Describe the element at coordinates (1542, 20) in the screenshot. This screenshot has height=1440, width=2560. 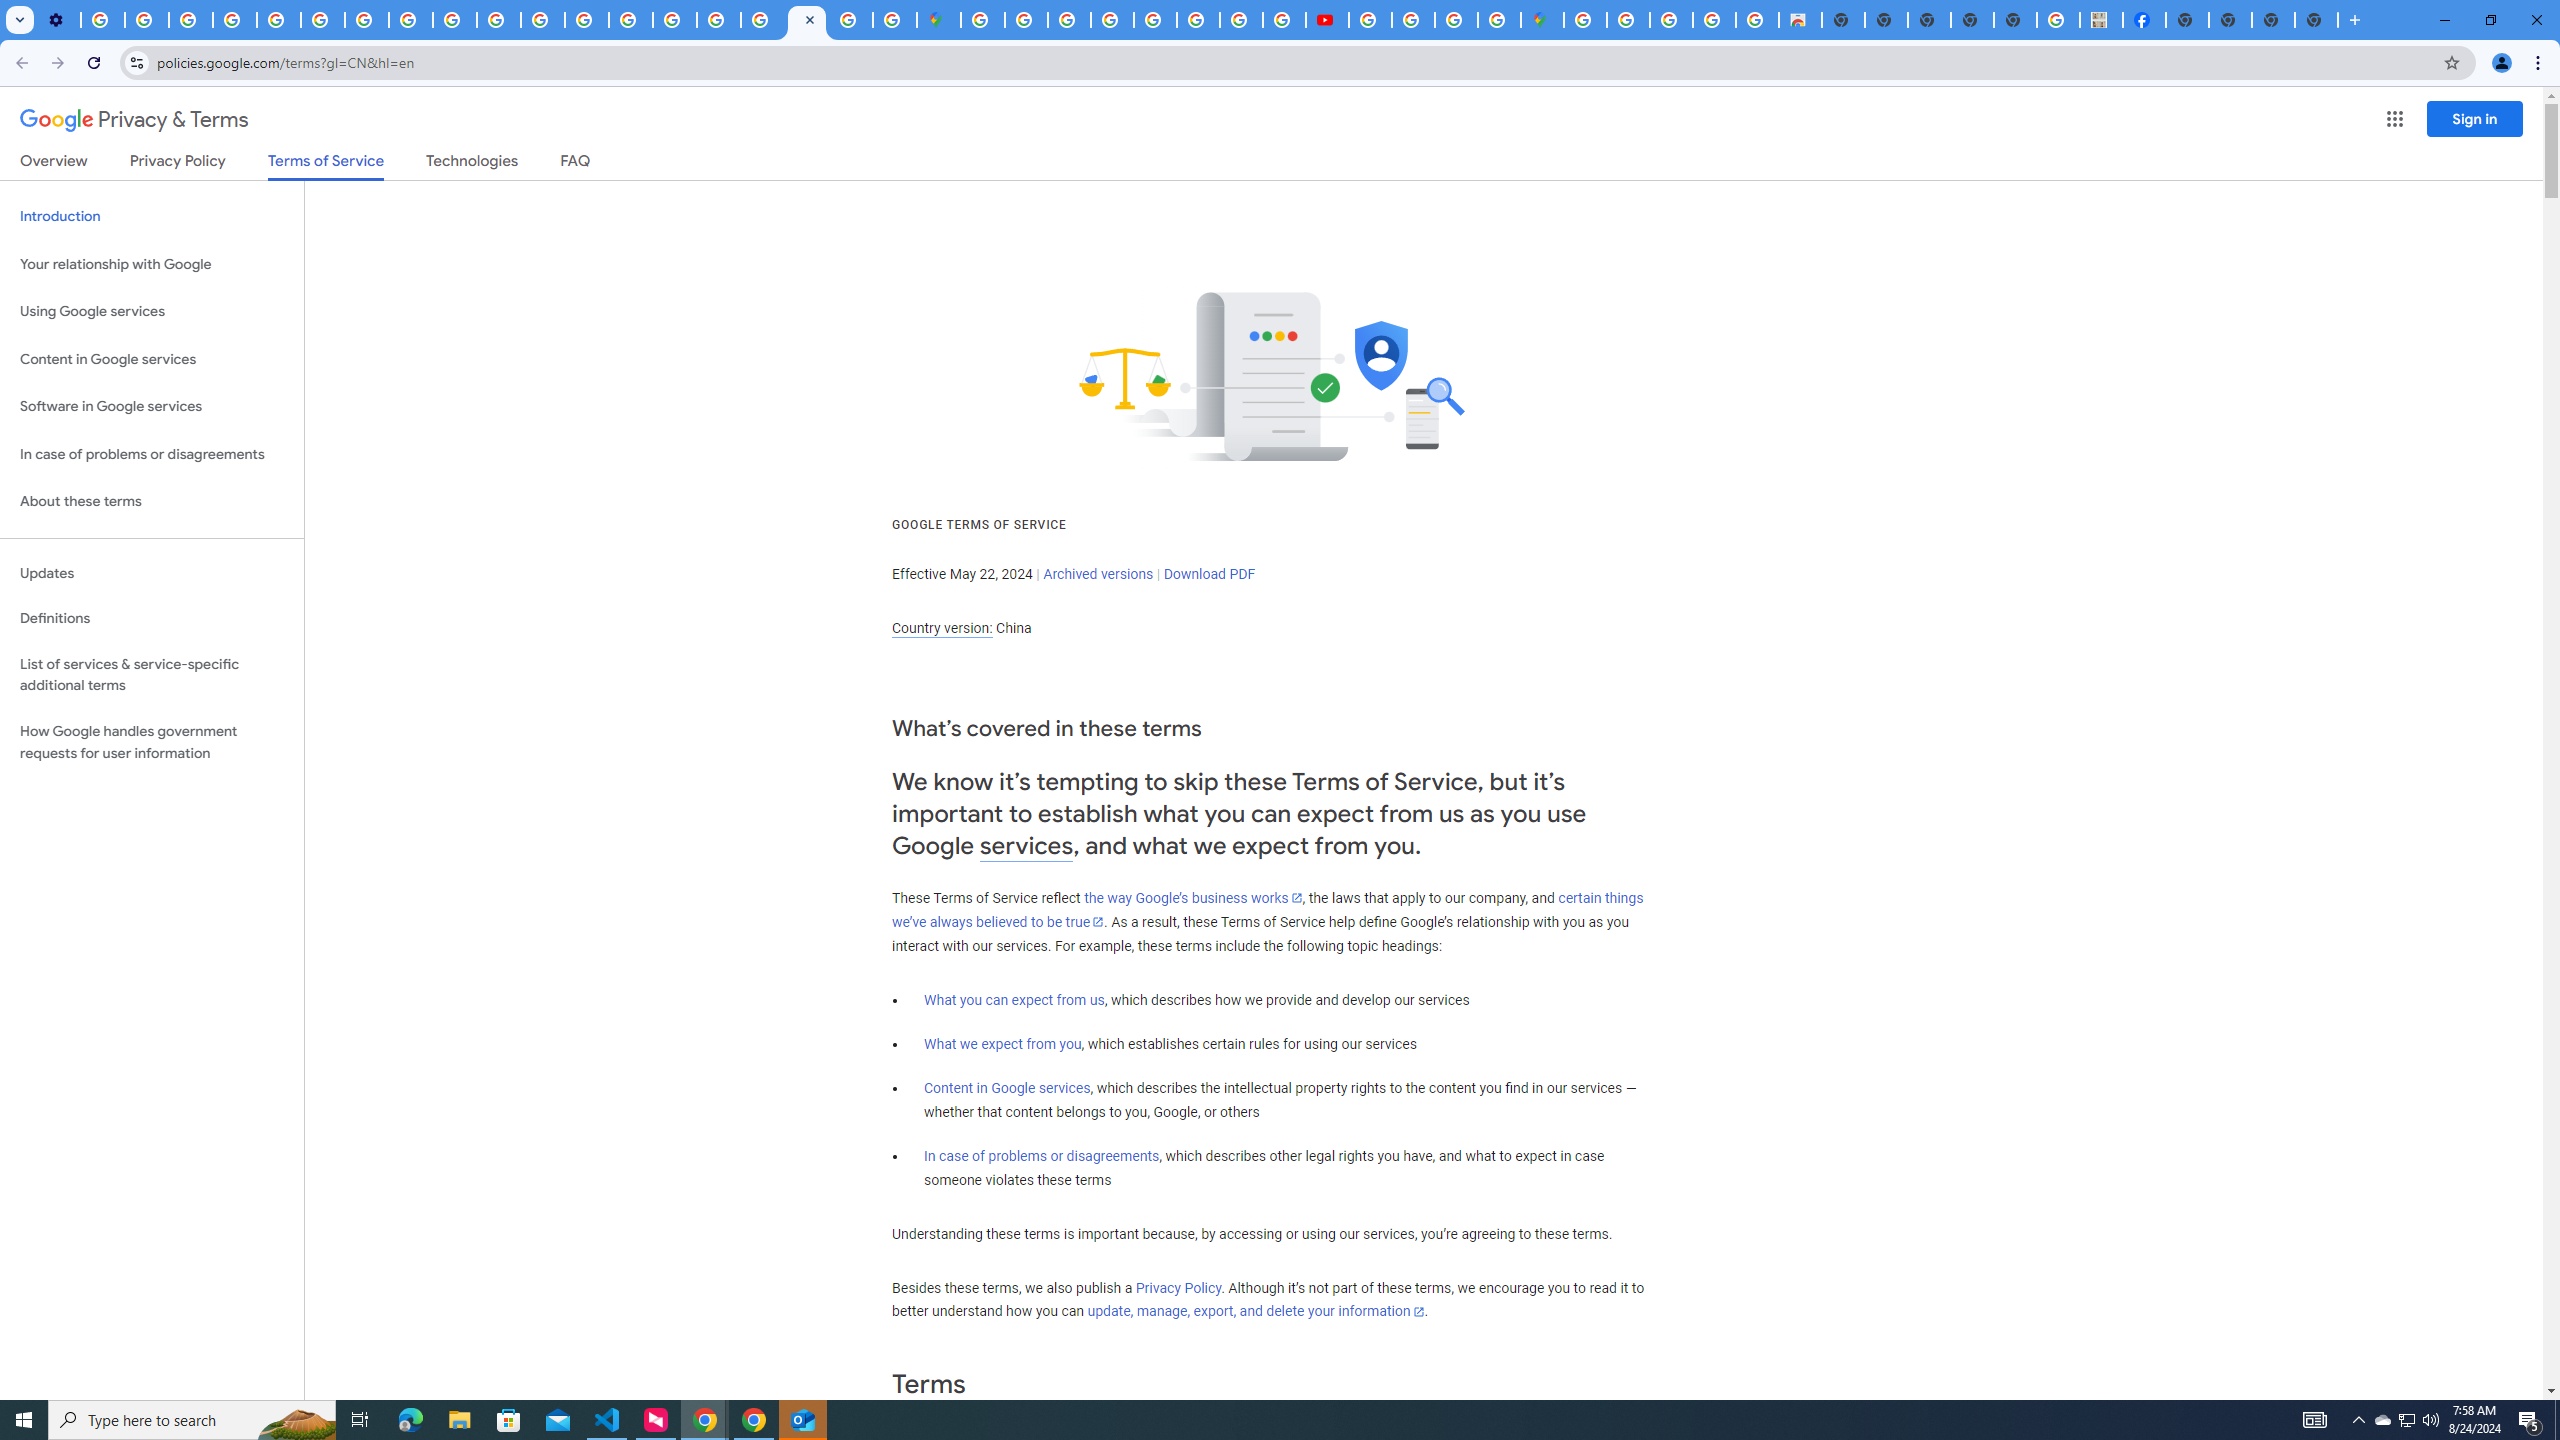
I see `Google Maps` at that location.